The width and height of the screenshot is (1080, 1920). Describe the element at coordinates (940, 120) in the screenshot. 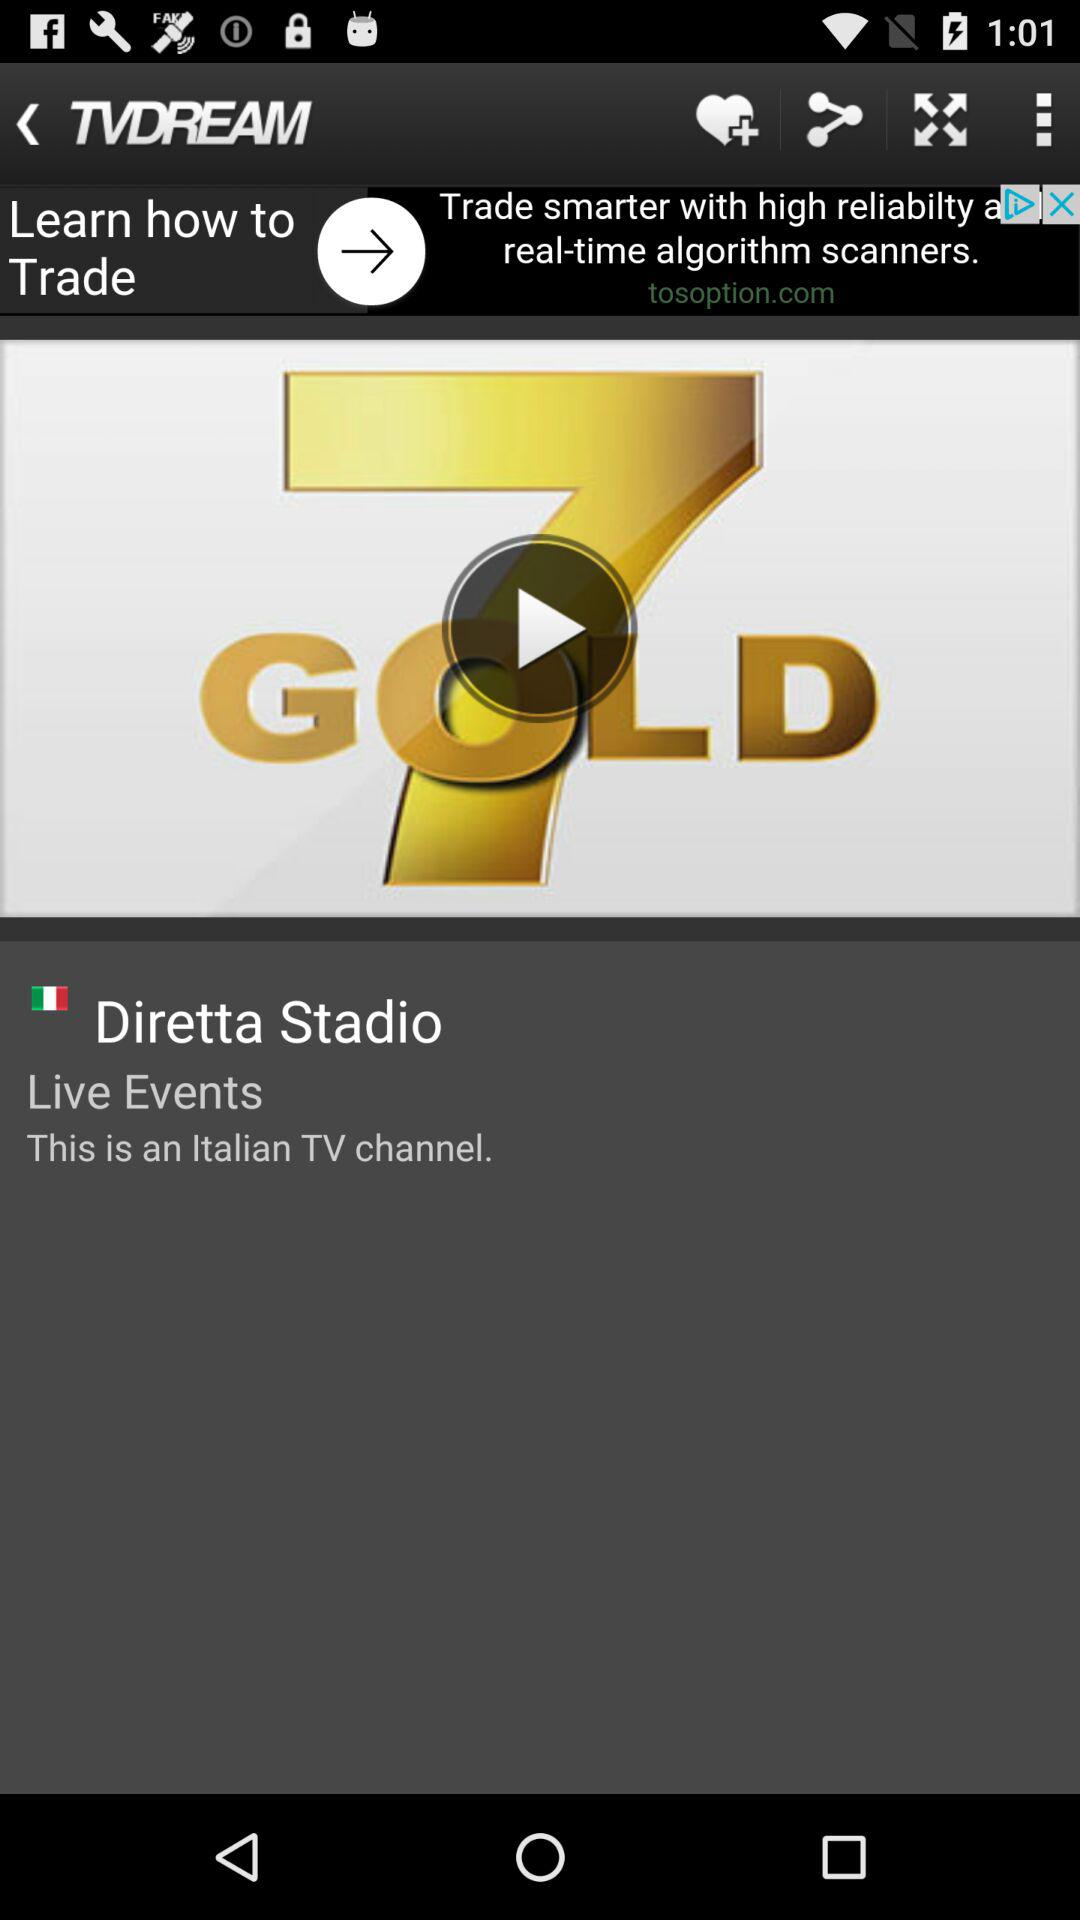

I see `expand page to fullscreen` at that location.